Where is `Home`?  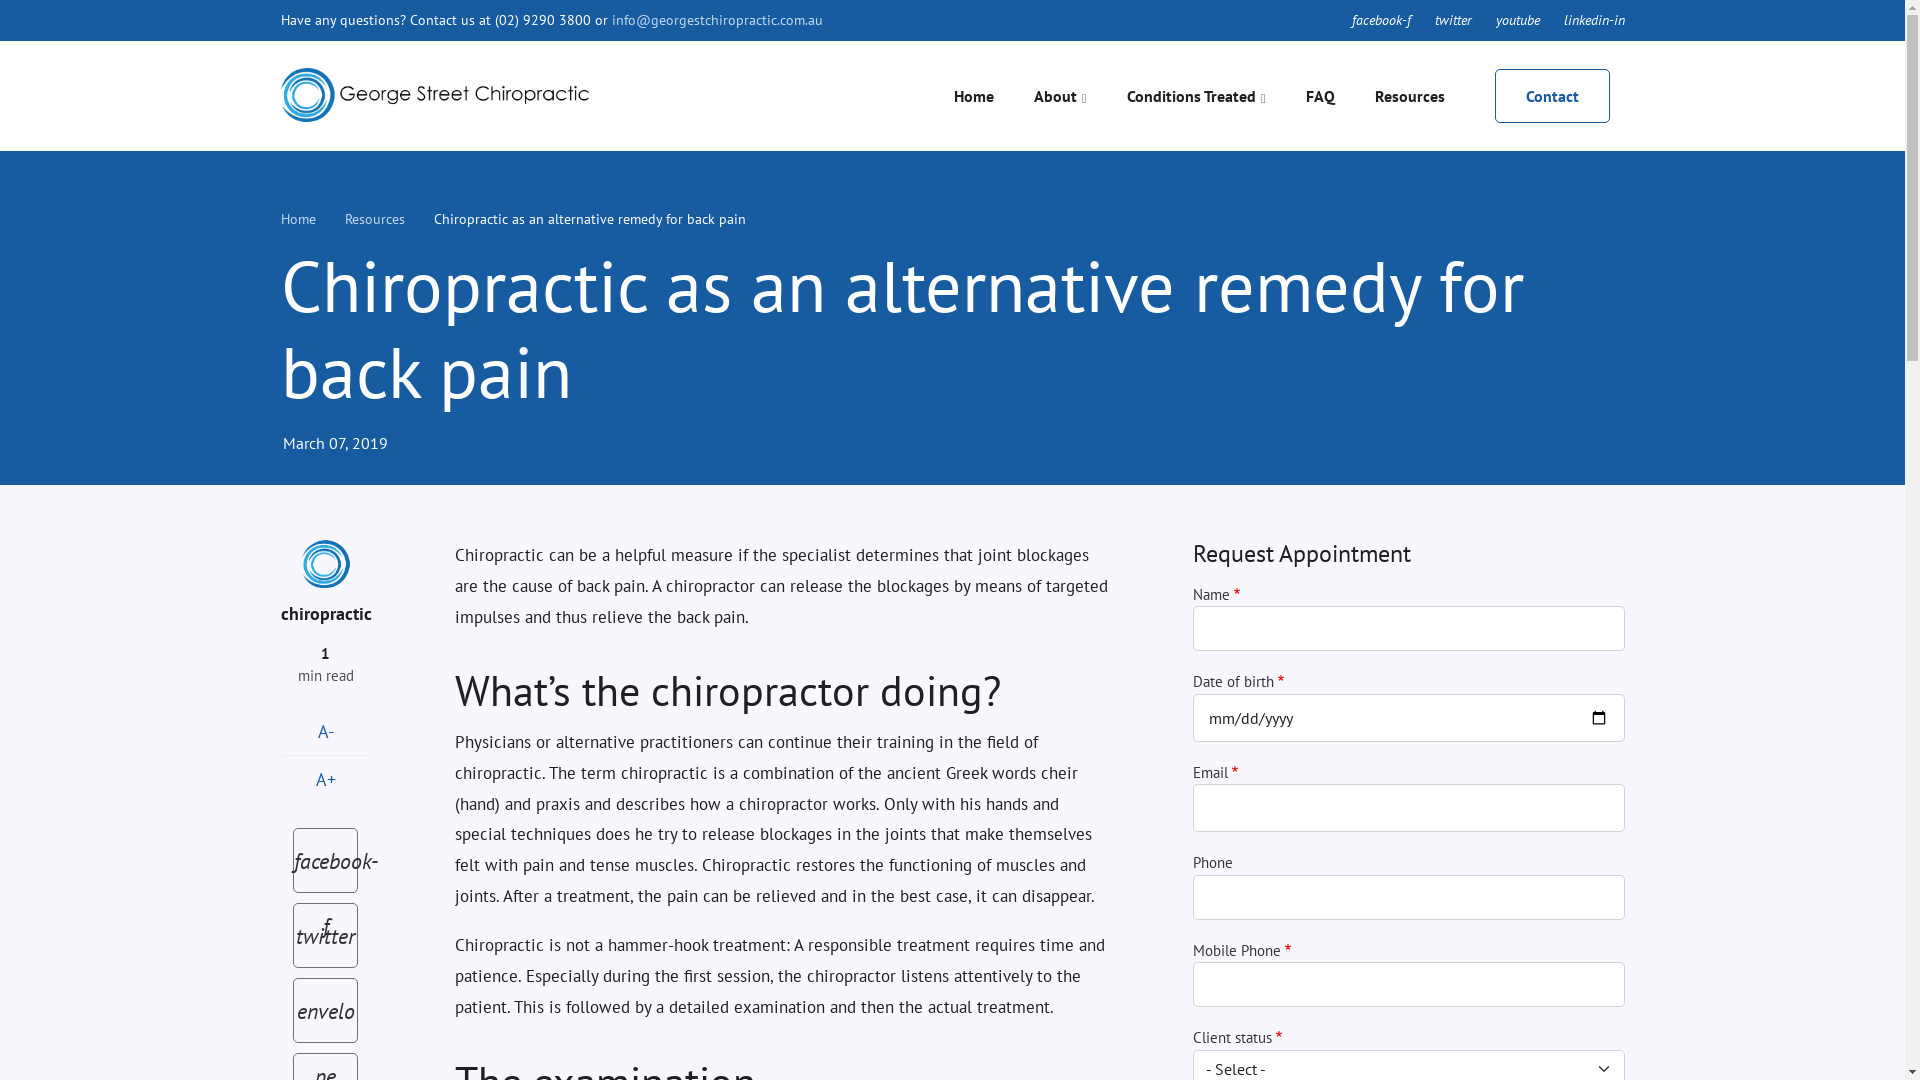 Home is located at coordinates (434, 94).